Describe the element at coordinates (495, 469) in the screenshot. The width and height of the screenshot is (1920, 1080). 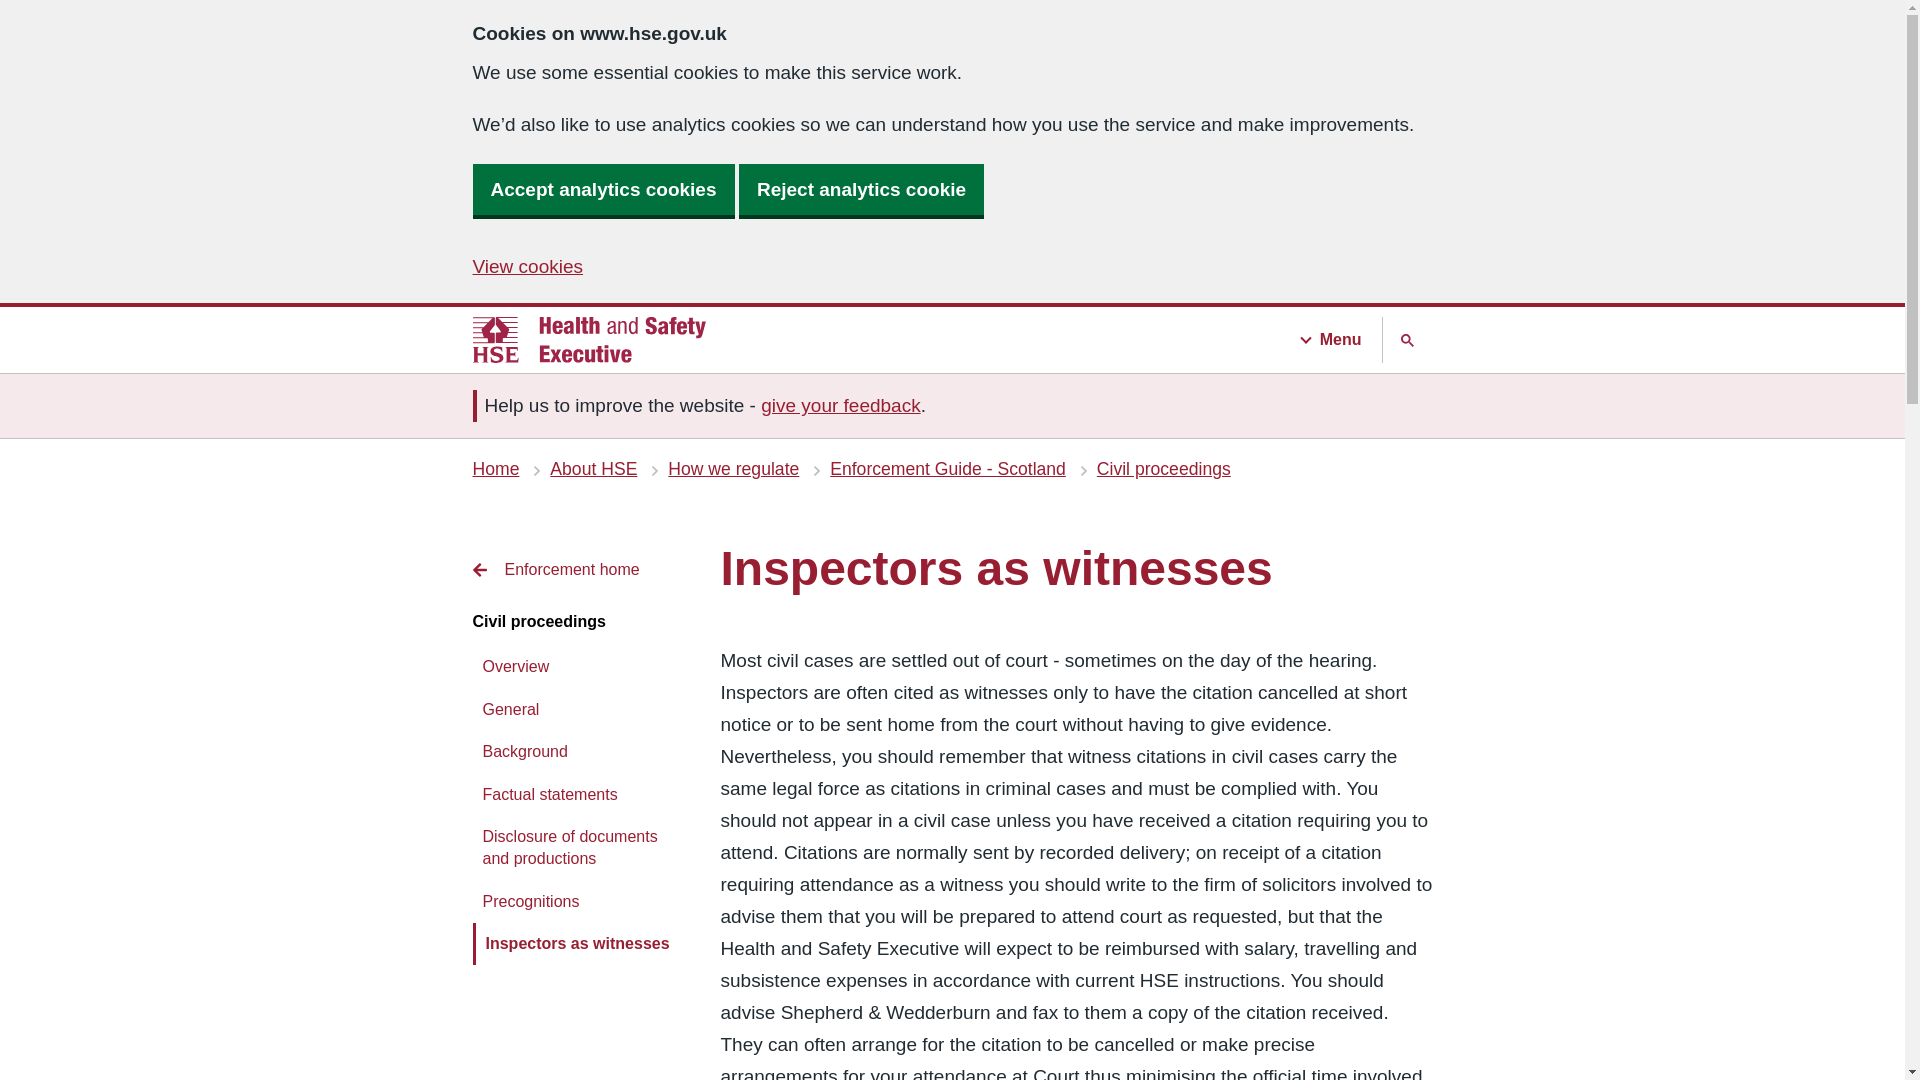
I see `Home` at that location.